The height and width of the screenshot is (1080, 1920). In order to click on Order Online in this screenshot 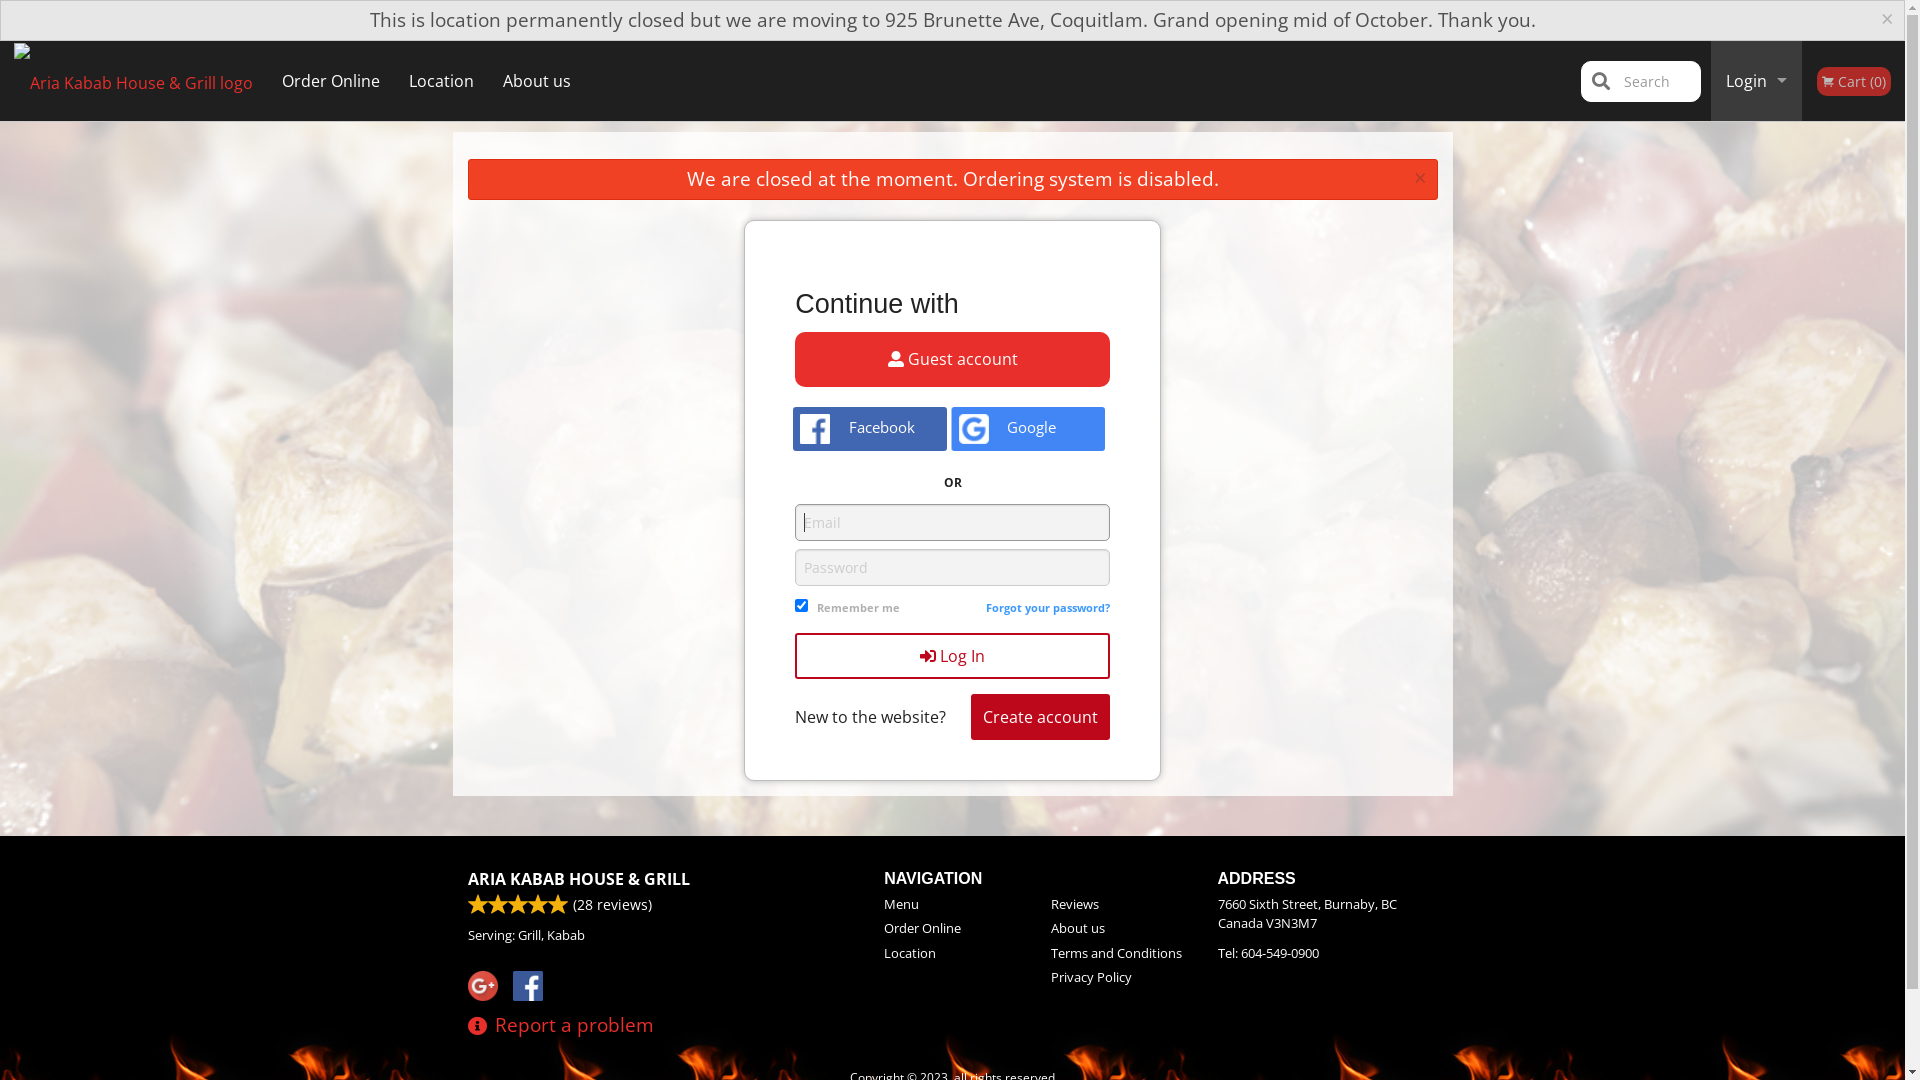, I will do `click(332, 81)`.